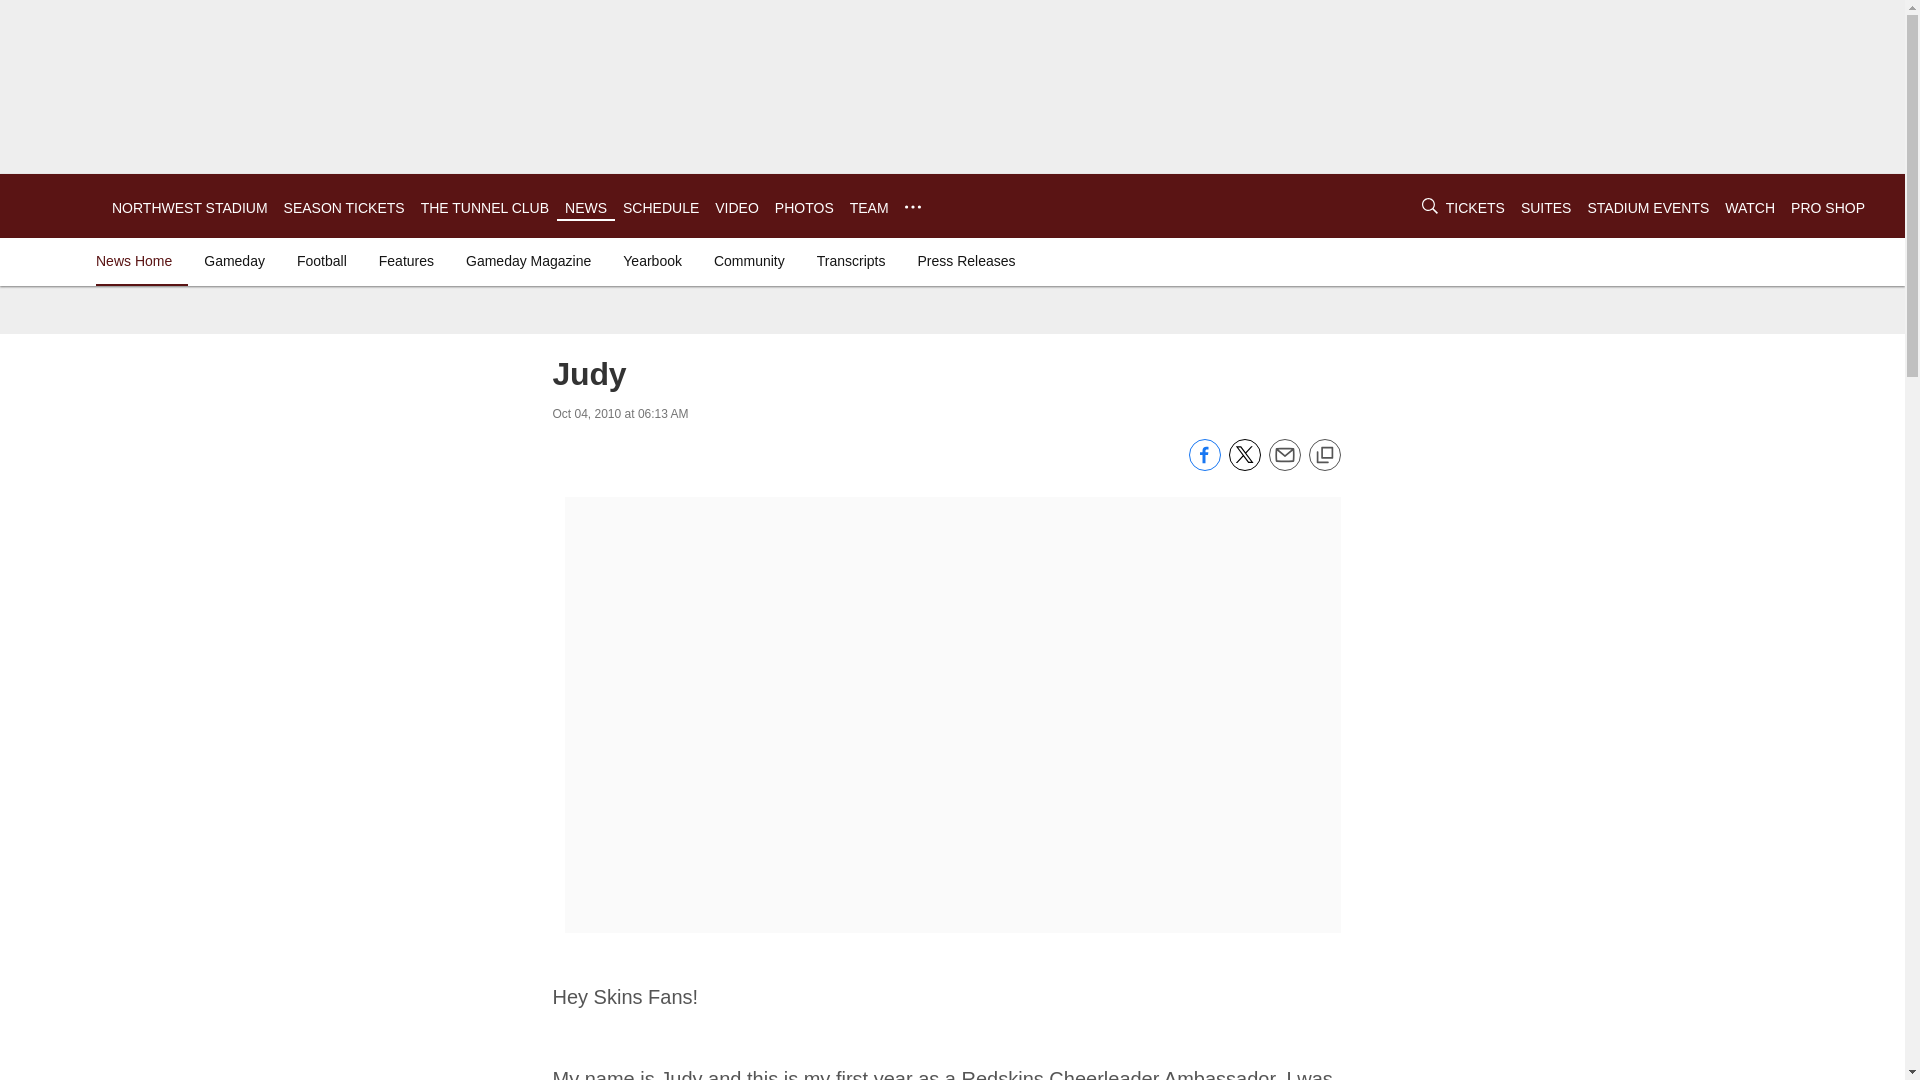 The height and width of the screenshot is (1080, 1920). I want to click on Transcripts, so click(851, 260).